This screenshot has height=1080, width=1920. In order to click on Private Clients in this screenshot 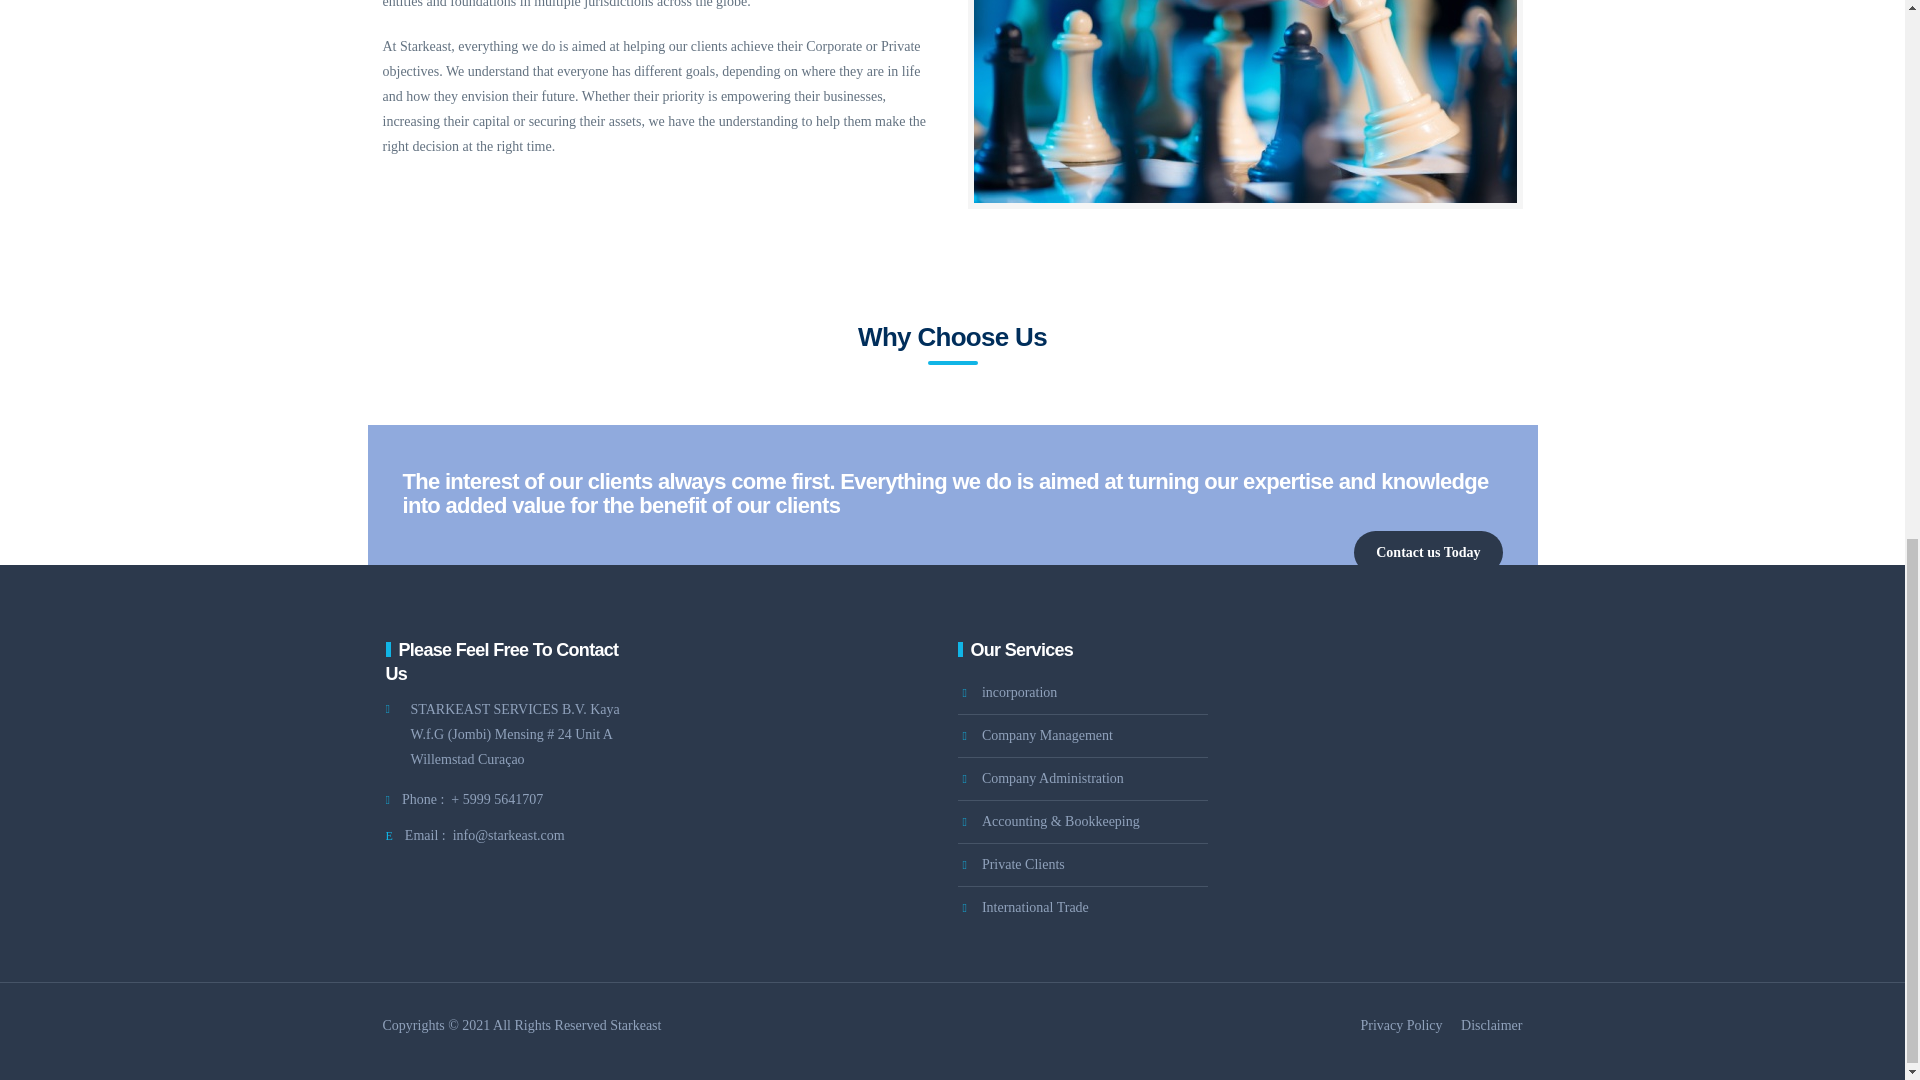, I will do `click(1012, 864)`.